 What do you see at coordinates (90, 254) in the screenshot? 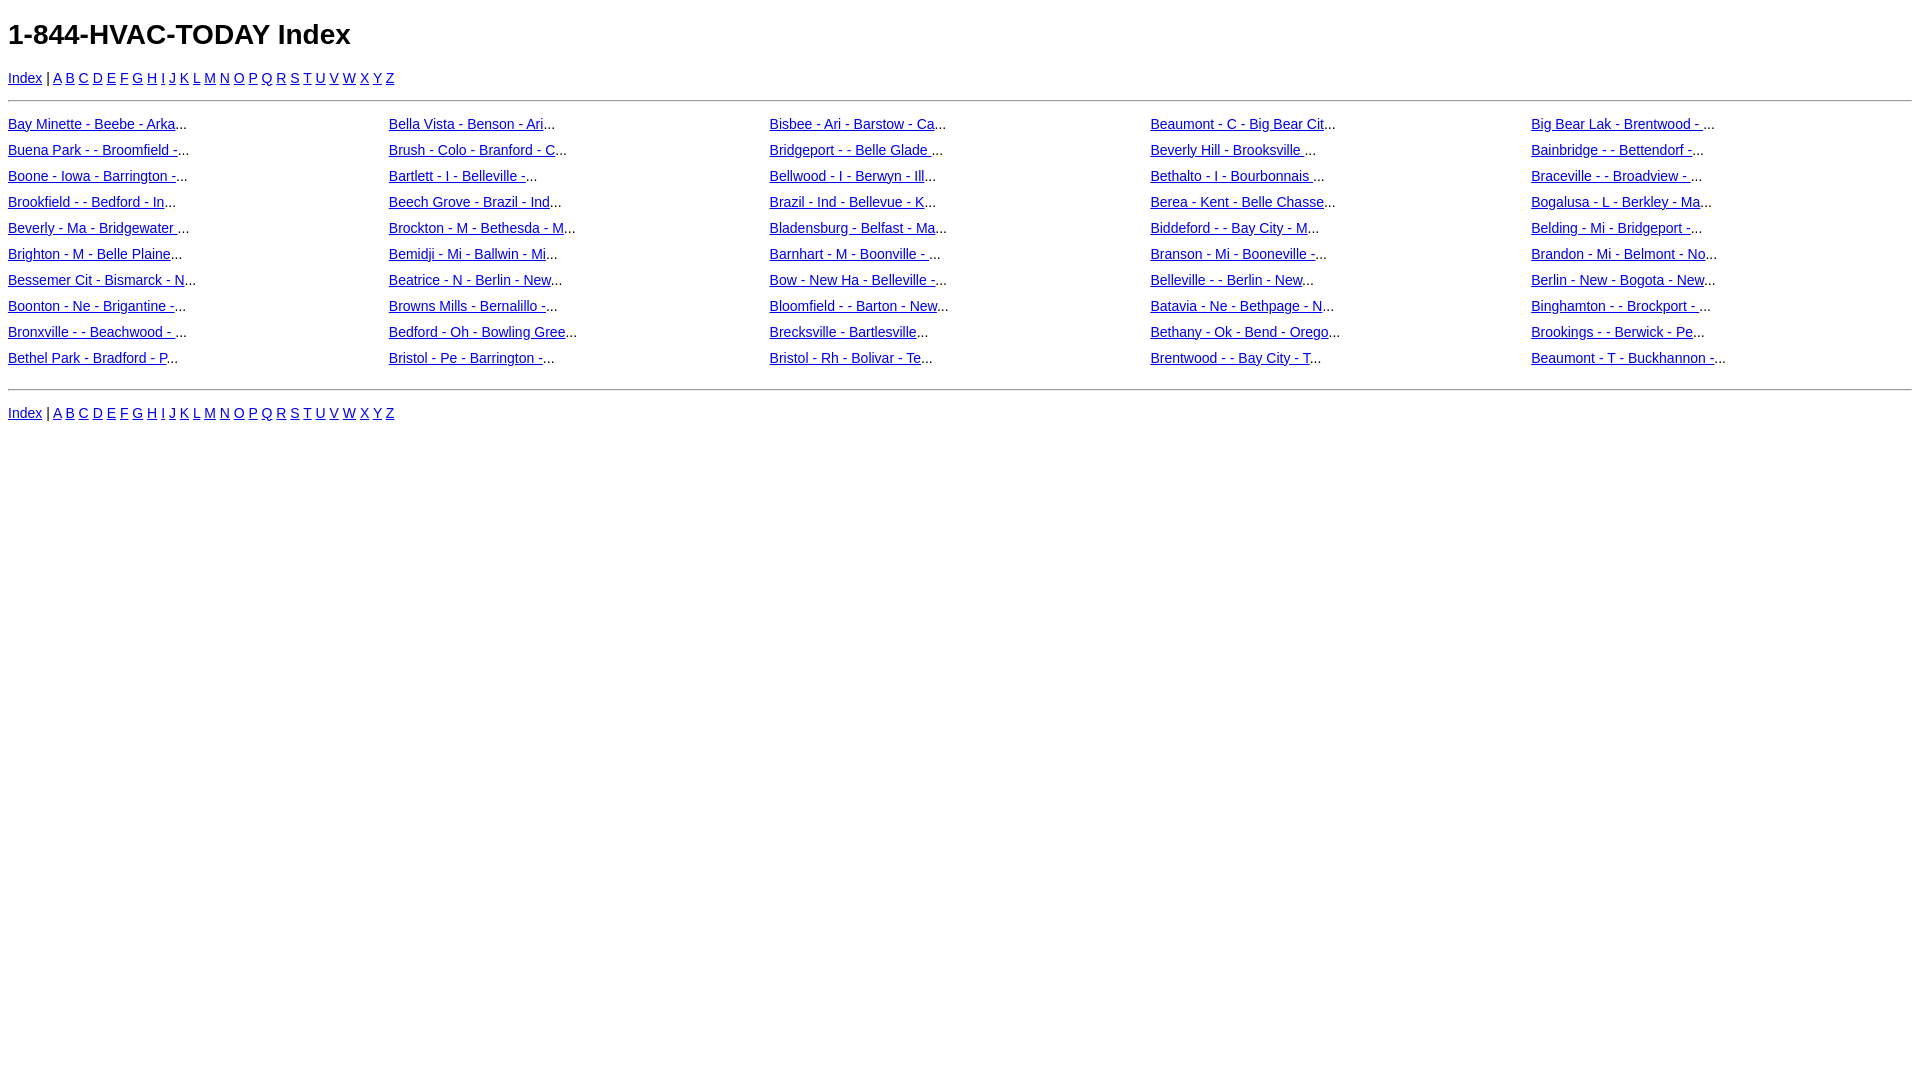
I see `Brighton - M - Belle Plaine` at bounding box center [90, 254].